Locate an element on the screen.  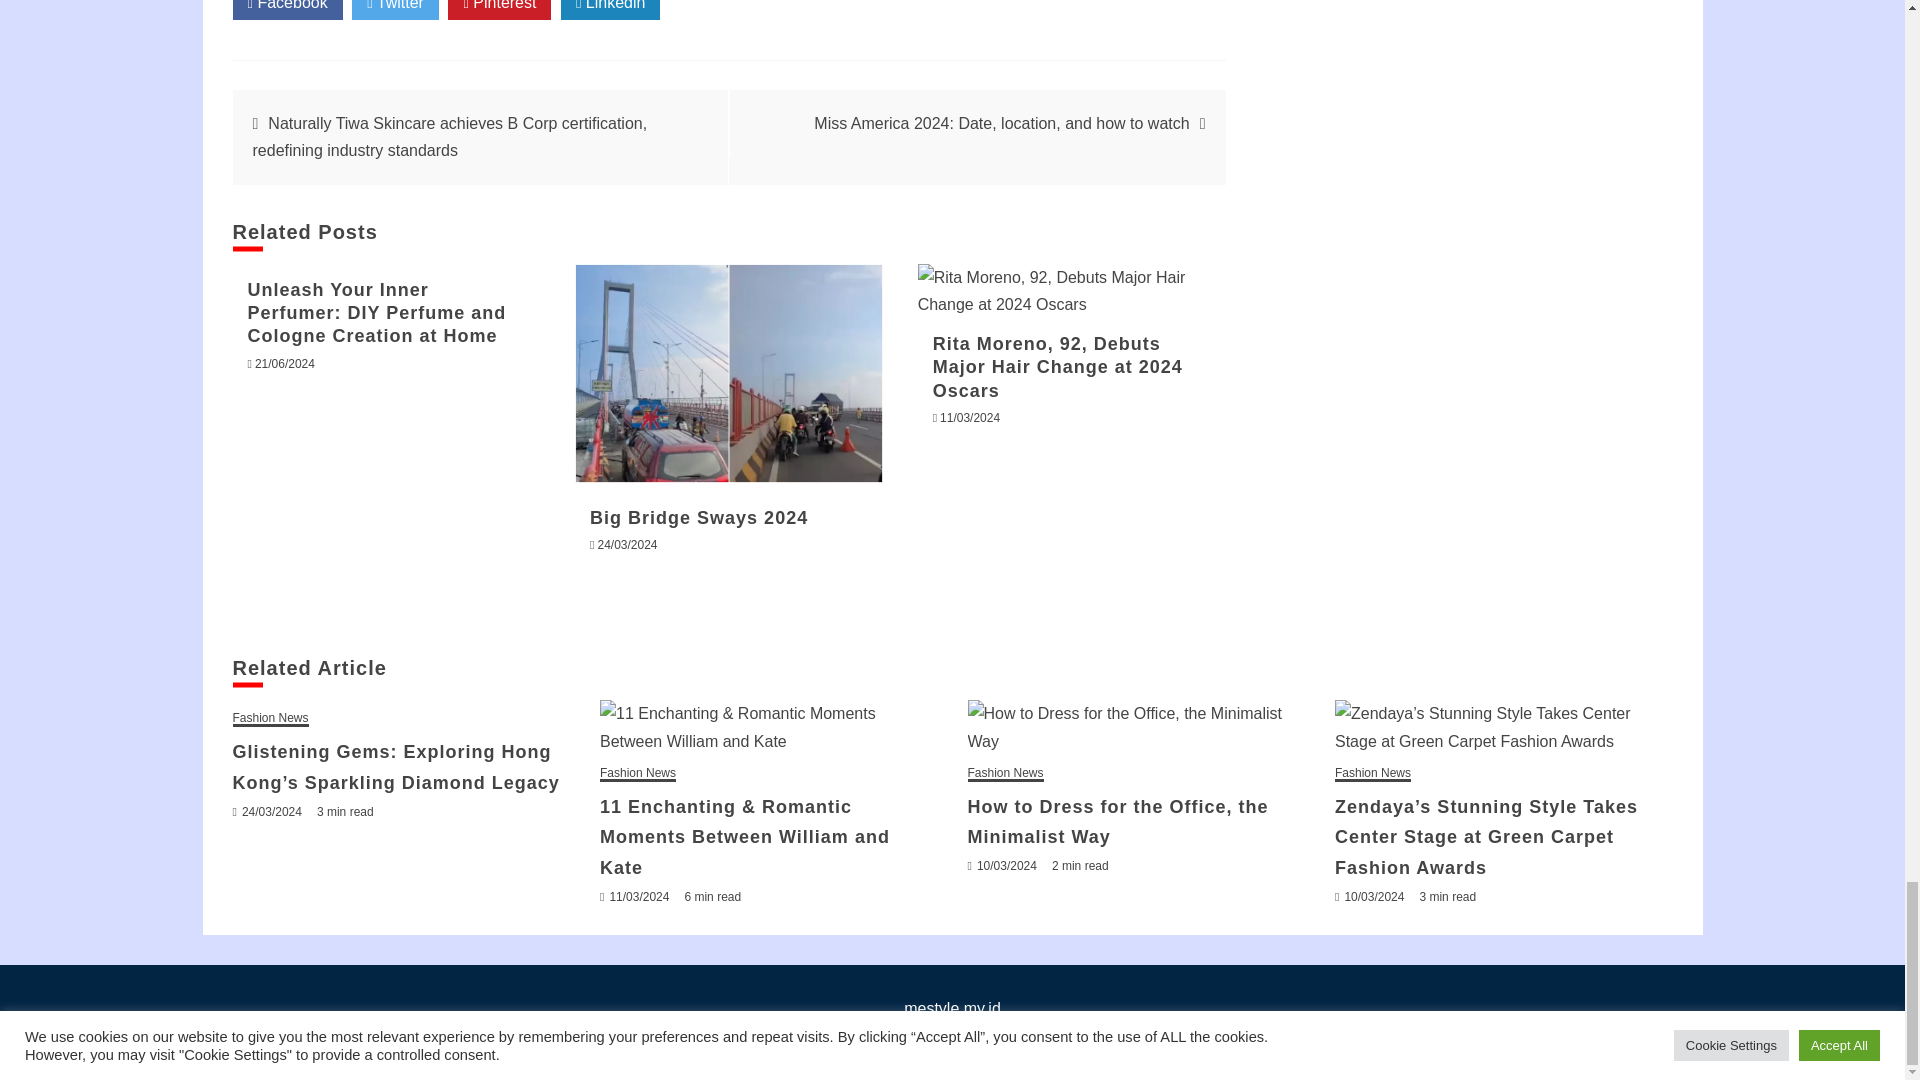
Facebook is located at coordinates (286, 10).